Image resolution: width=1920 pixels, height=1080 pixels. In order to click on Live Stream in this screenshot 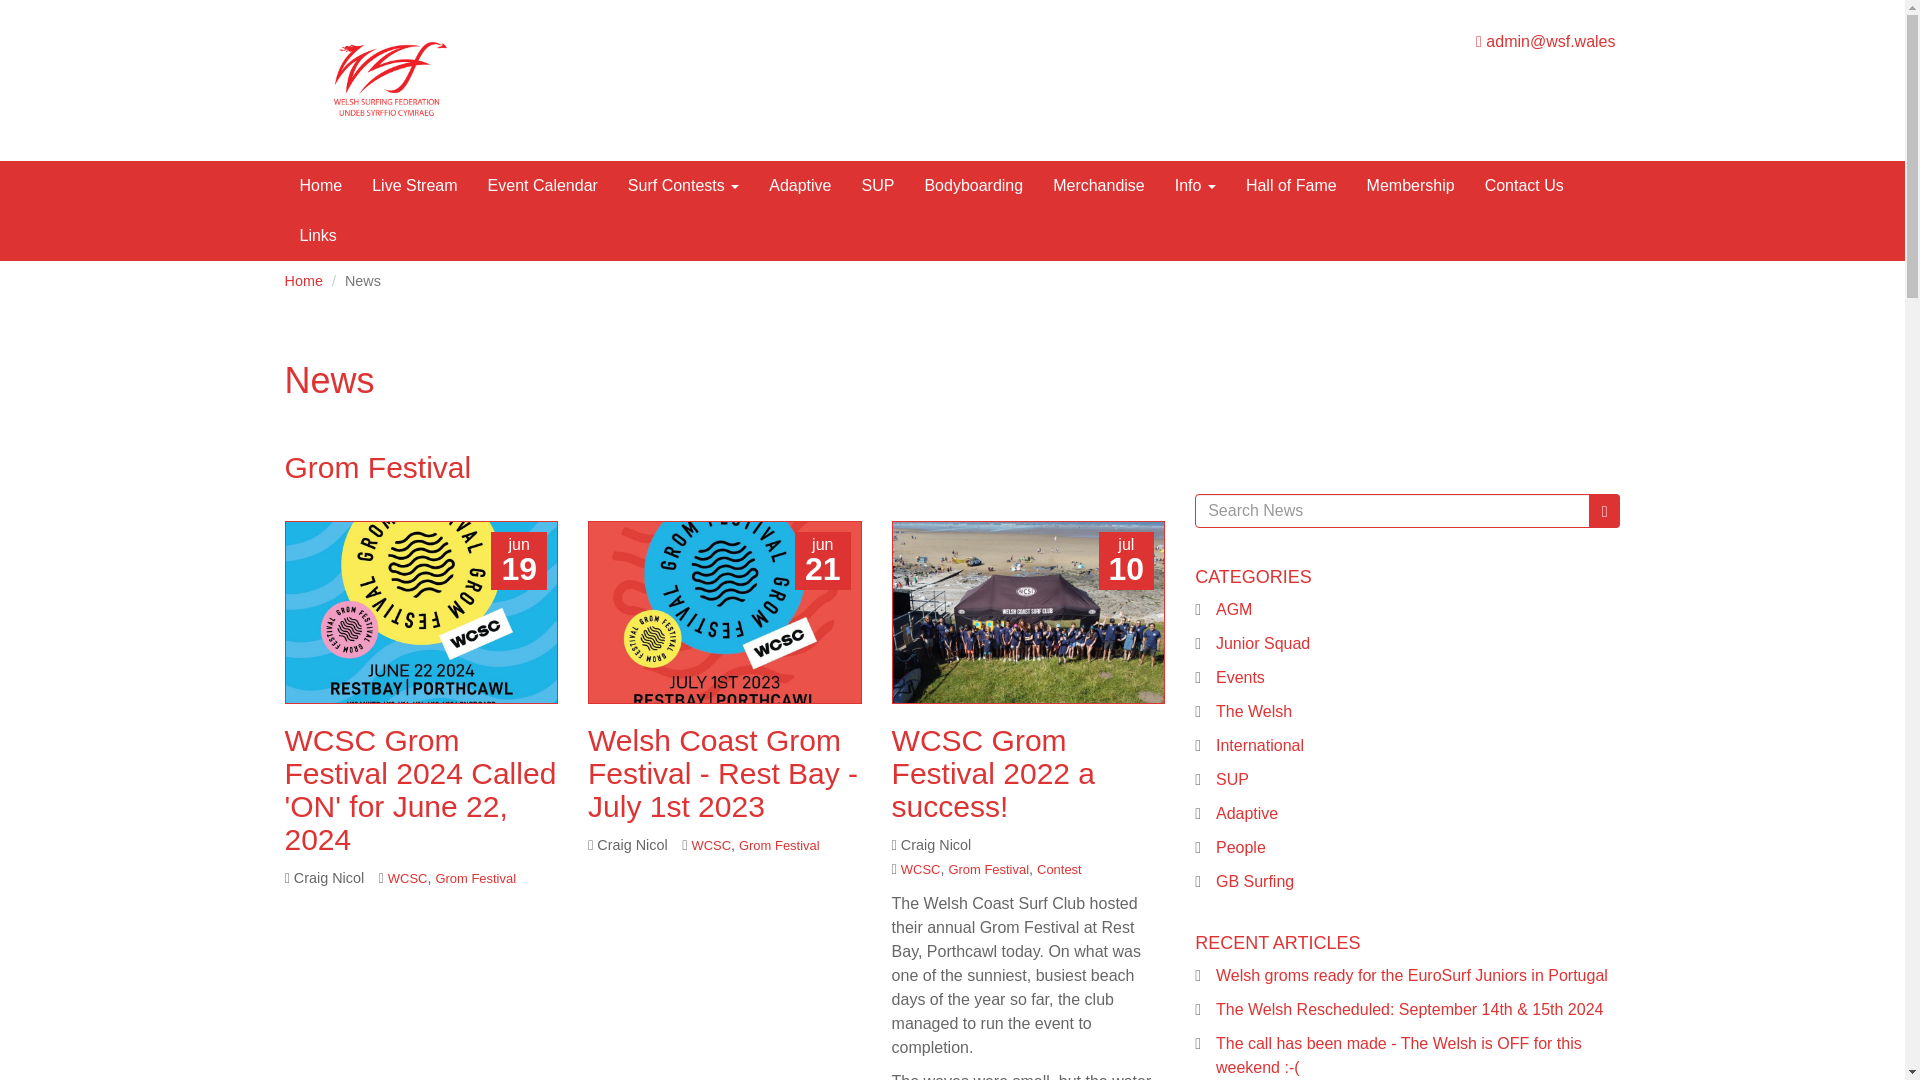, I will do `click(414, 185)`.